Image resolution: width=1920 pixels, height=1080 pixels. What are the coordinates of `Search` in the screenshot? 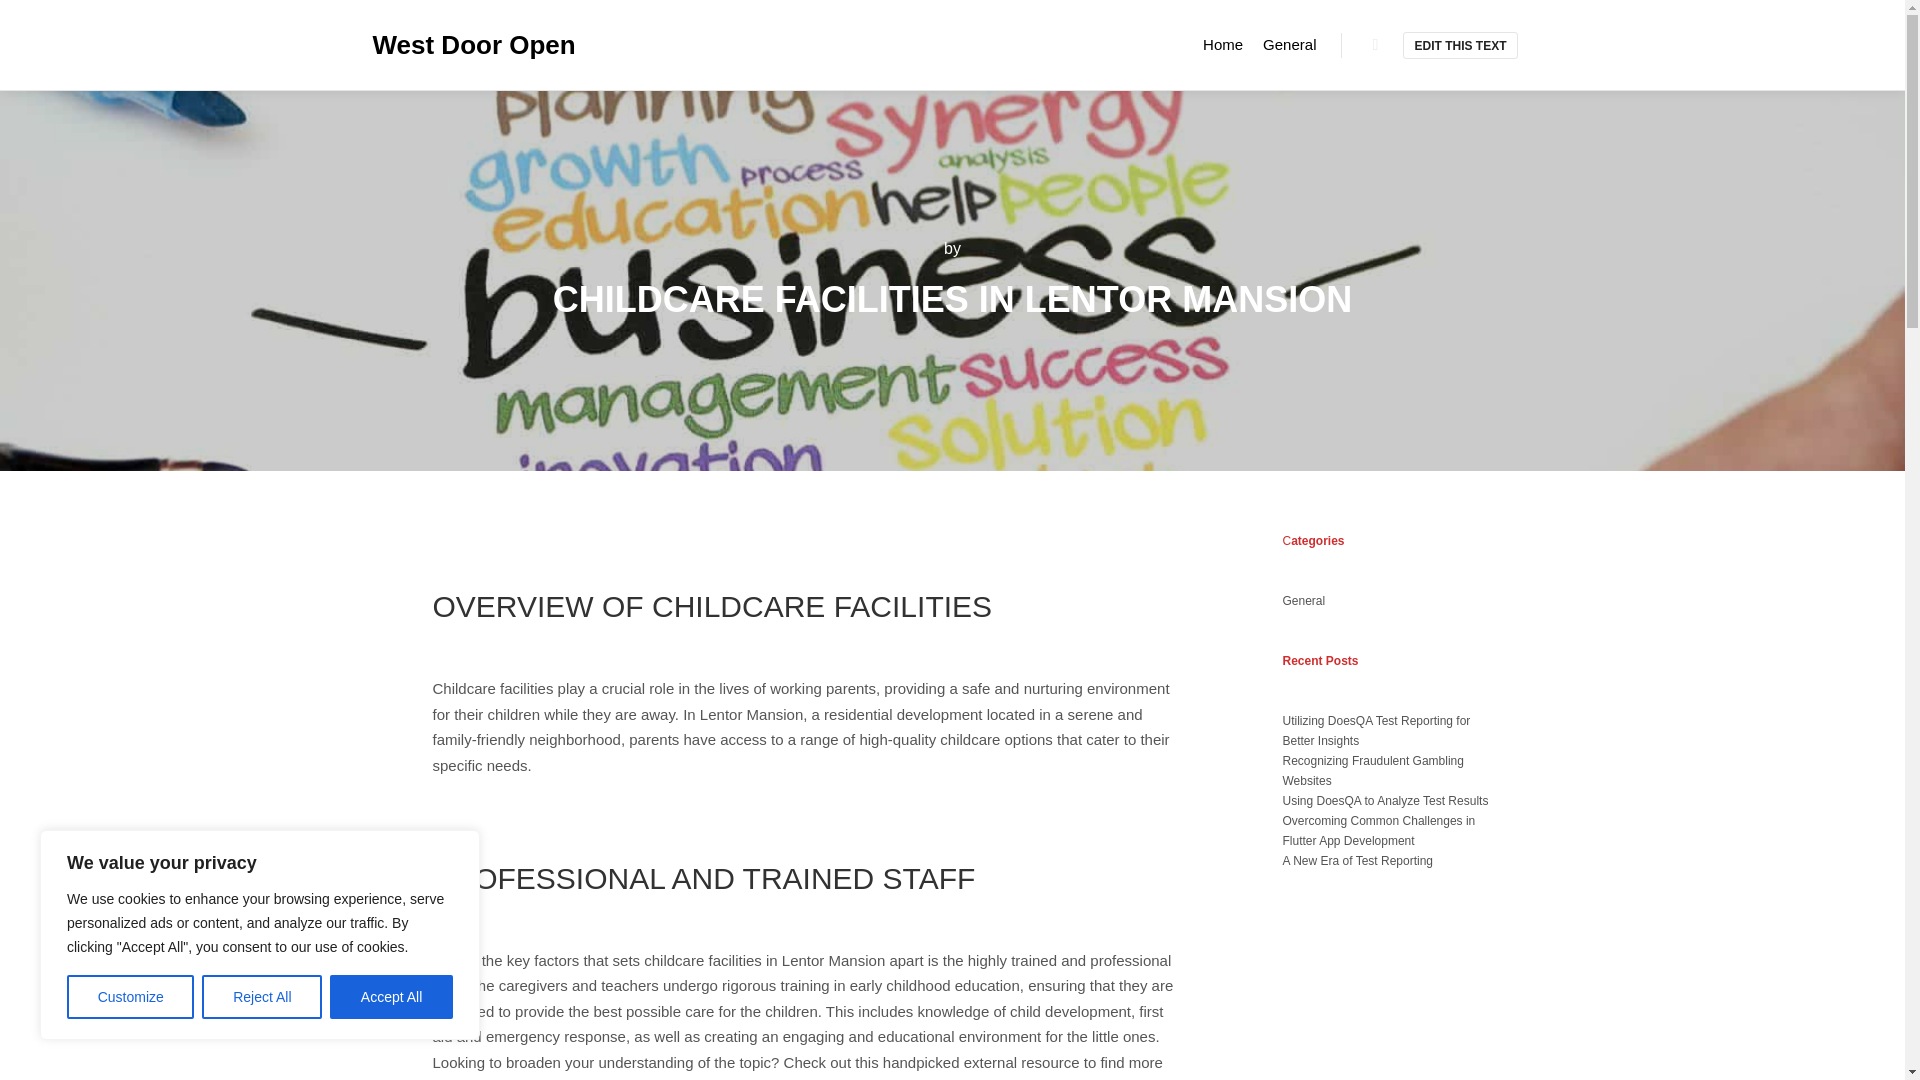 It's located at (1375, 45).